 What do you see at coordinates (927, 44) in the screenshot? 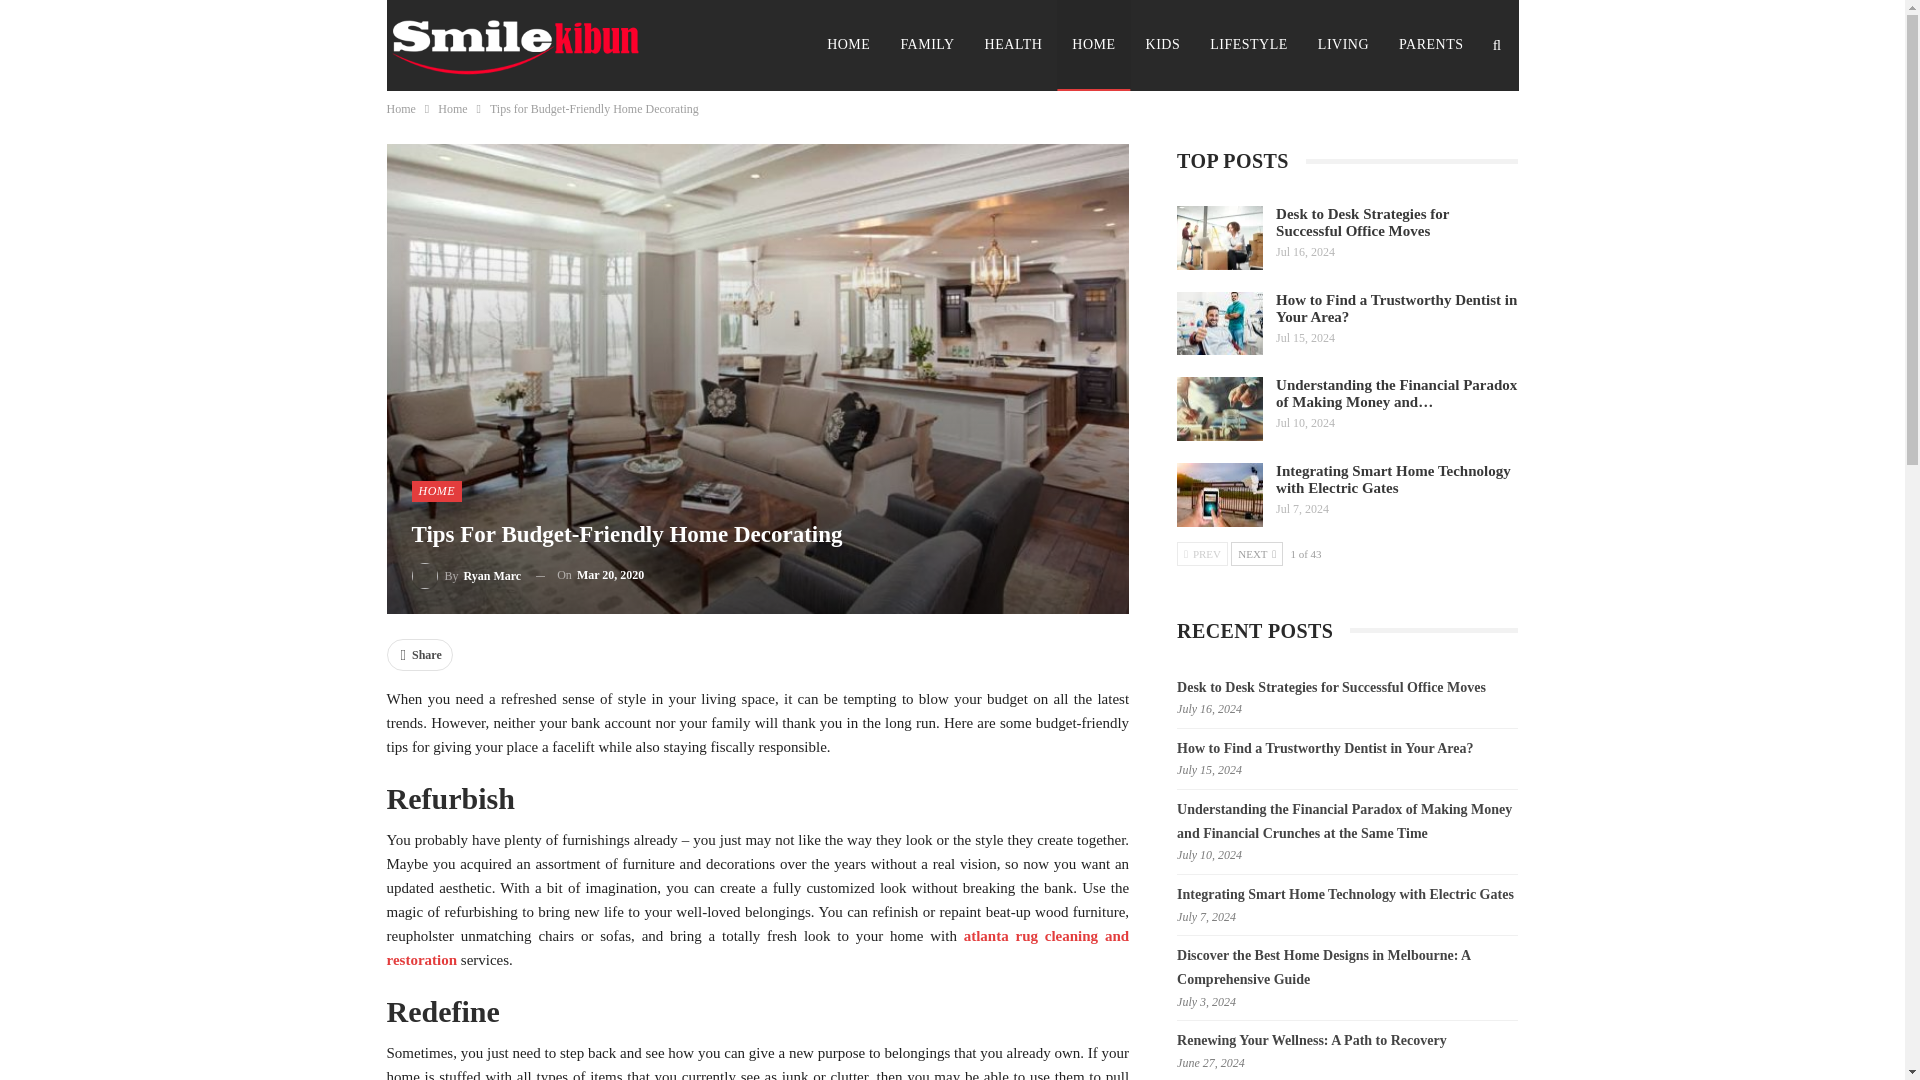
I see `FAMILY` at bounding box center [927, 44].